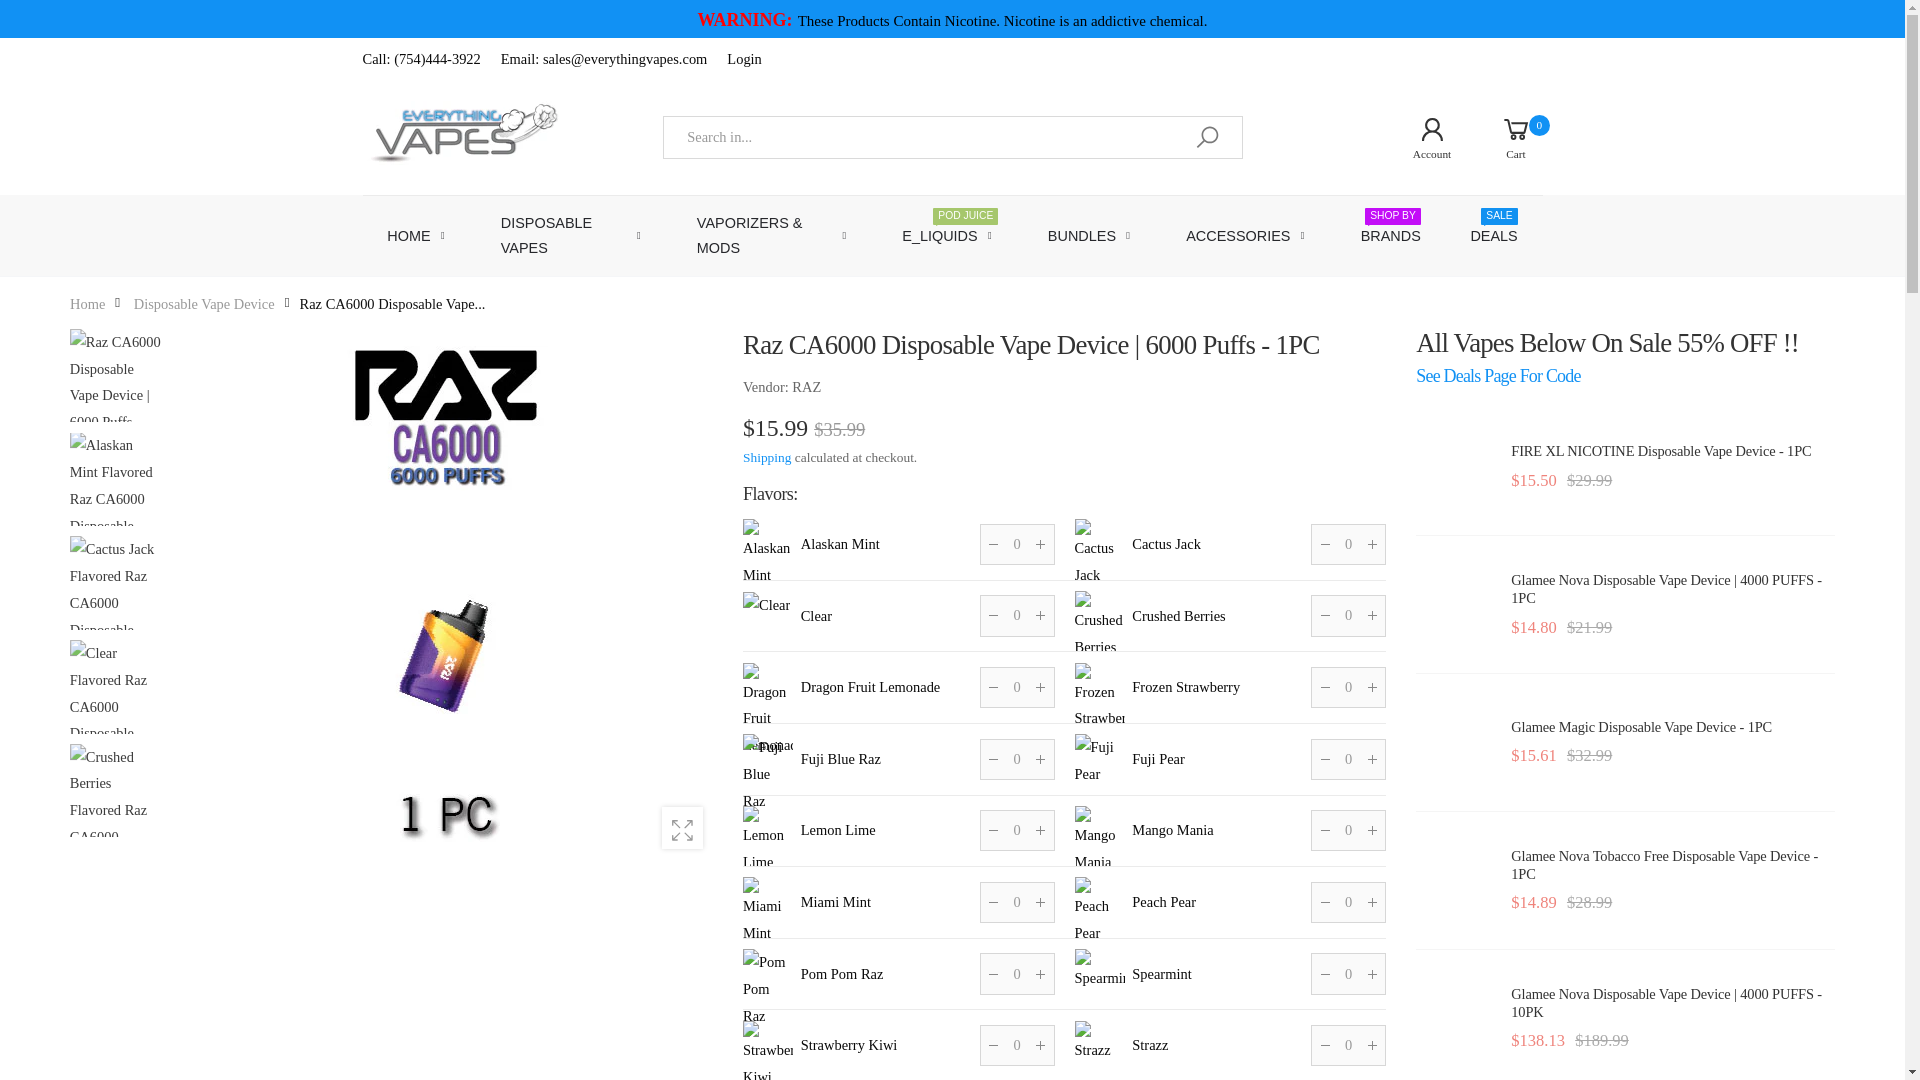 This screenshot has height=1080, width=1920. Describe the element at coordinates (1348, 688) in the screenshot. I see `0` at that location.